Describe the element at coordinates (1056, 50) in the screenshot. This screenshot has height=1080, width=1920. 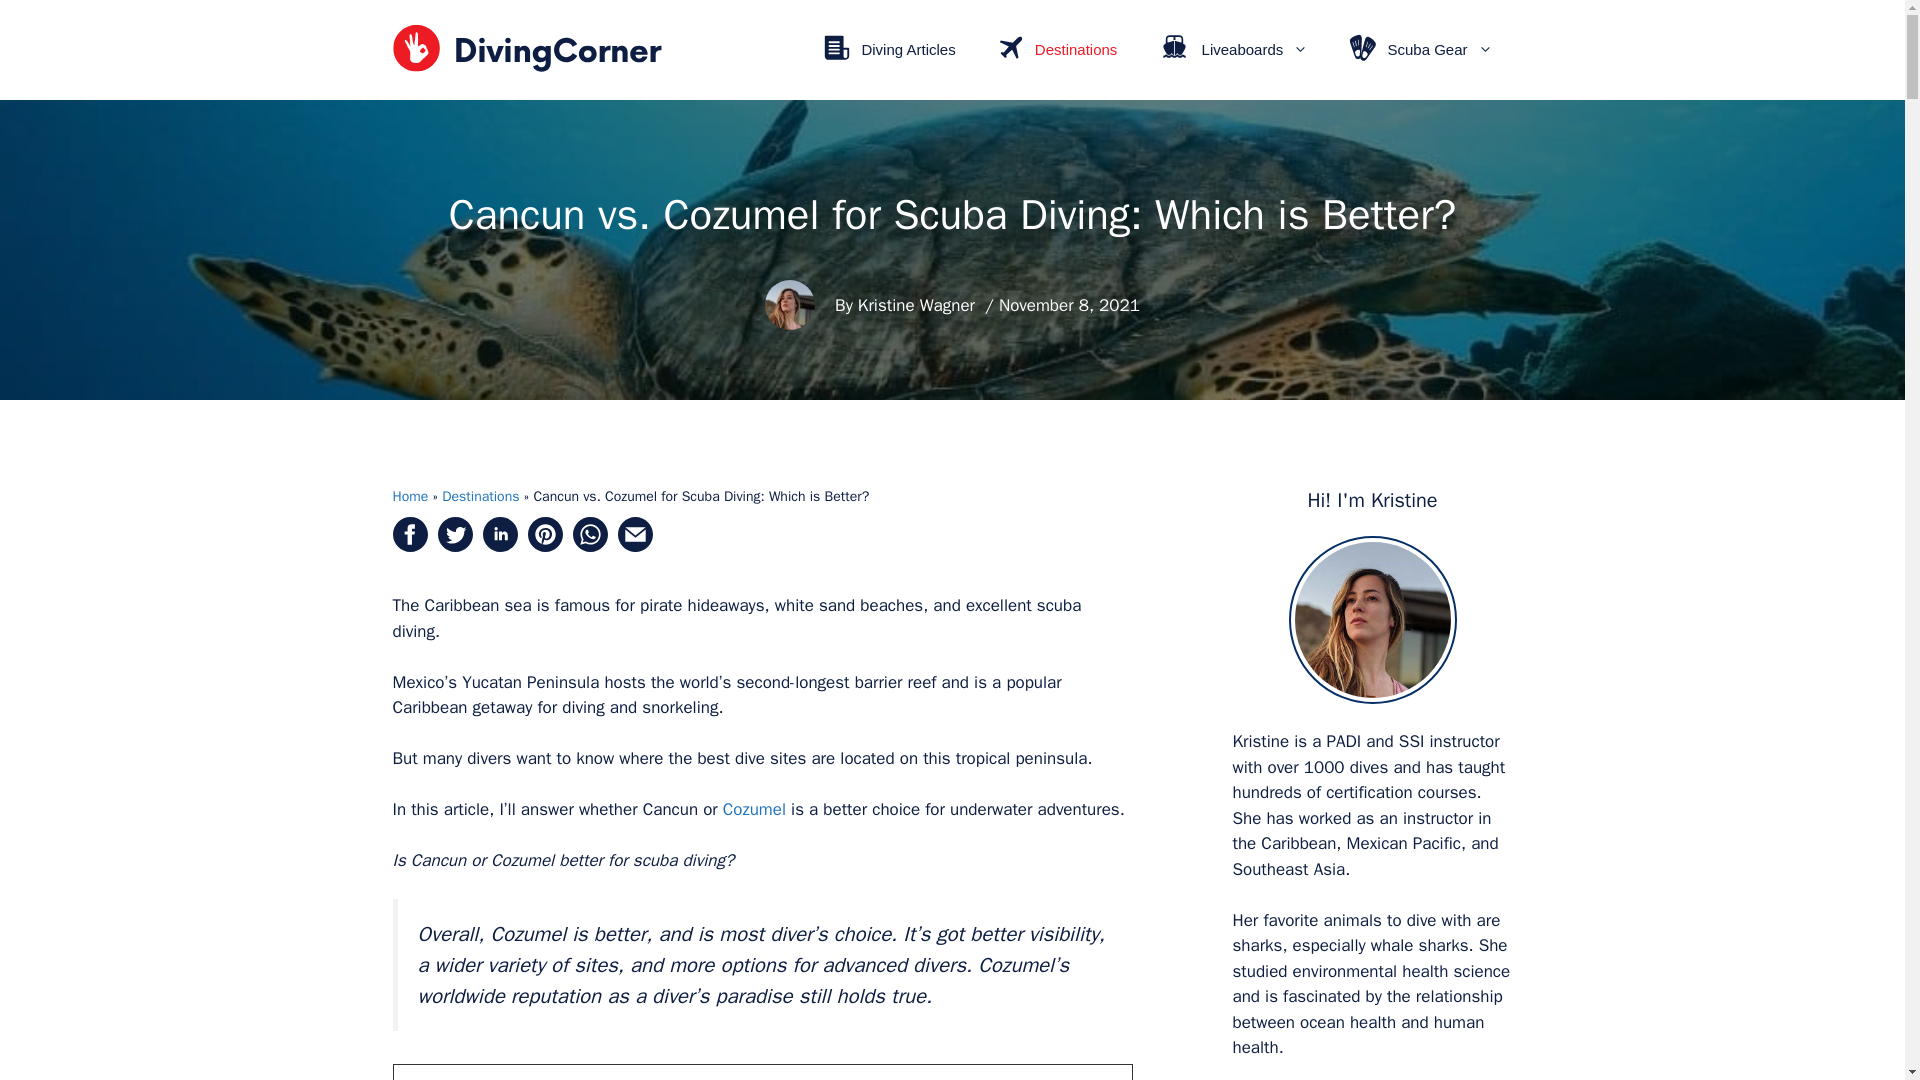
I see `Destinations` at that location.